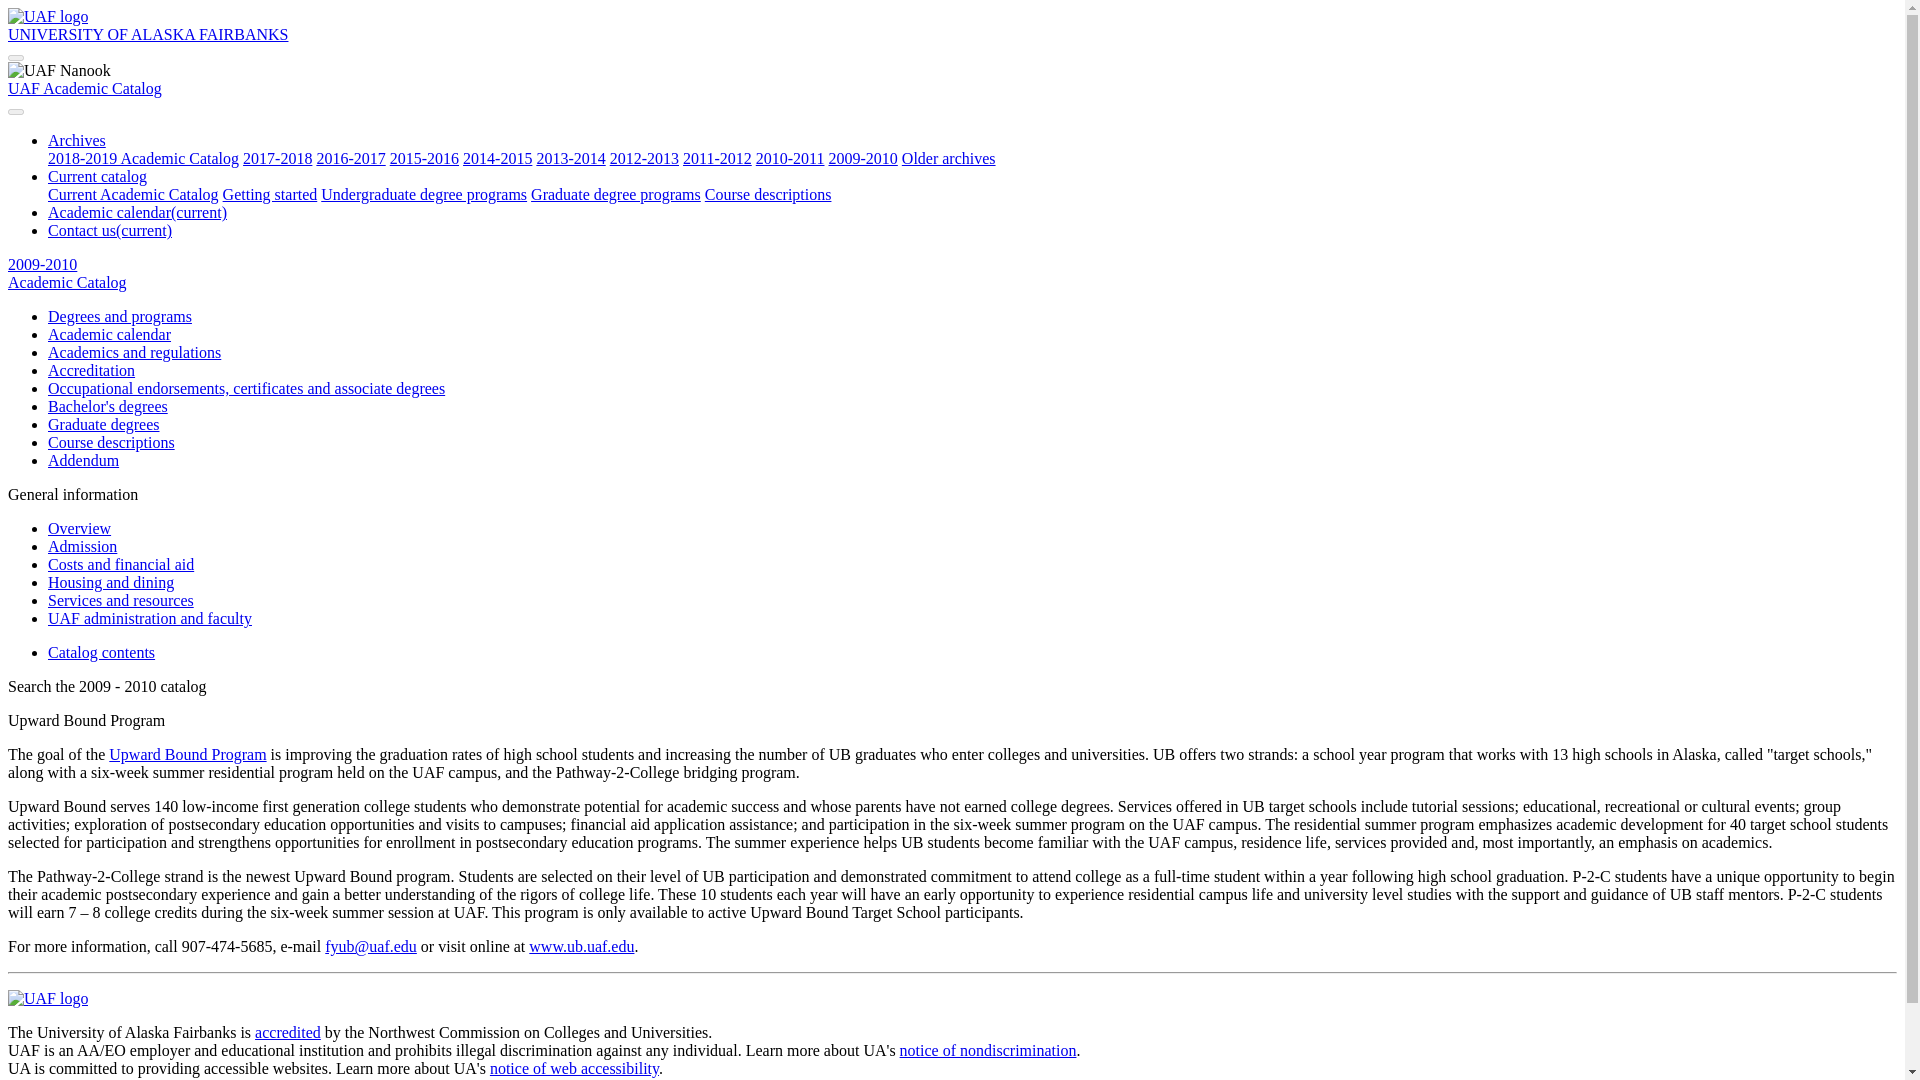 Image resolution: width=1920 pixels, height=1080 pixels. I want to click on Accreditation, so click(91, 370).